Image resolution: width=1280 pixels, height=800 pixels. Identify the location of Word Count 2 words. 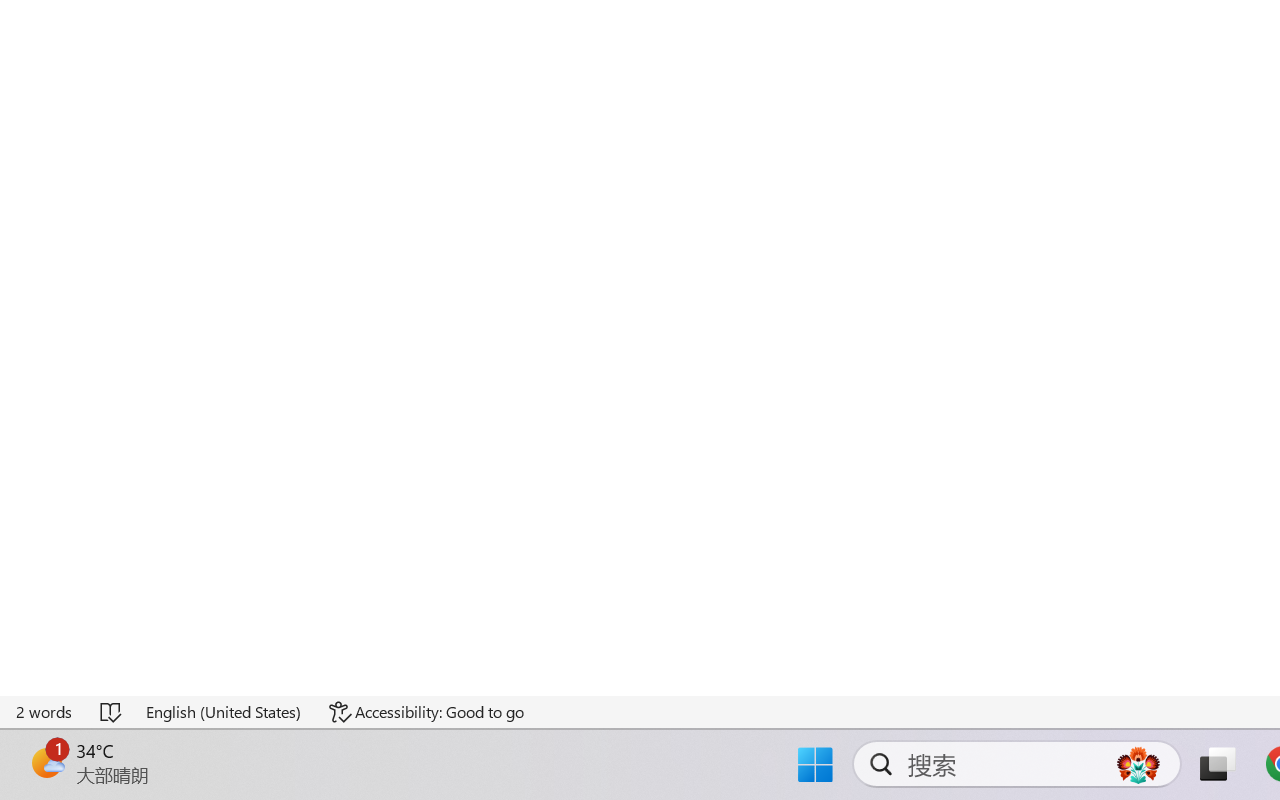
(45, 712).